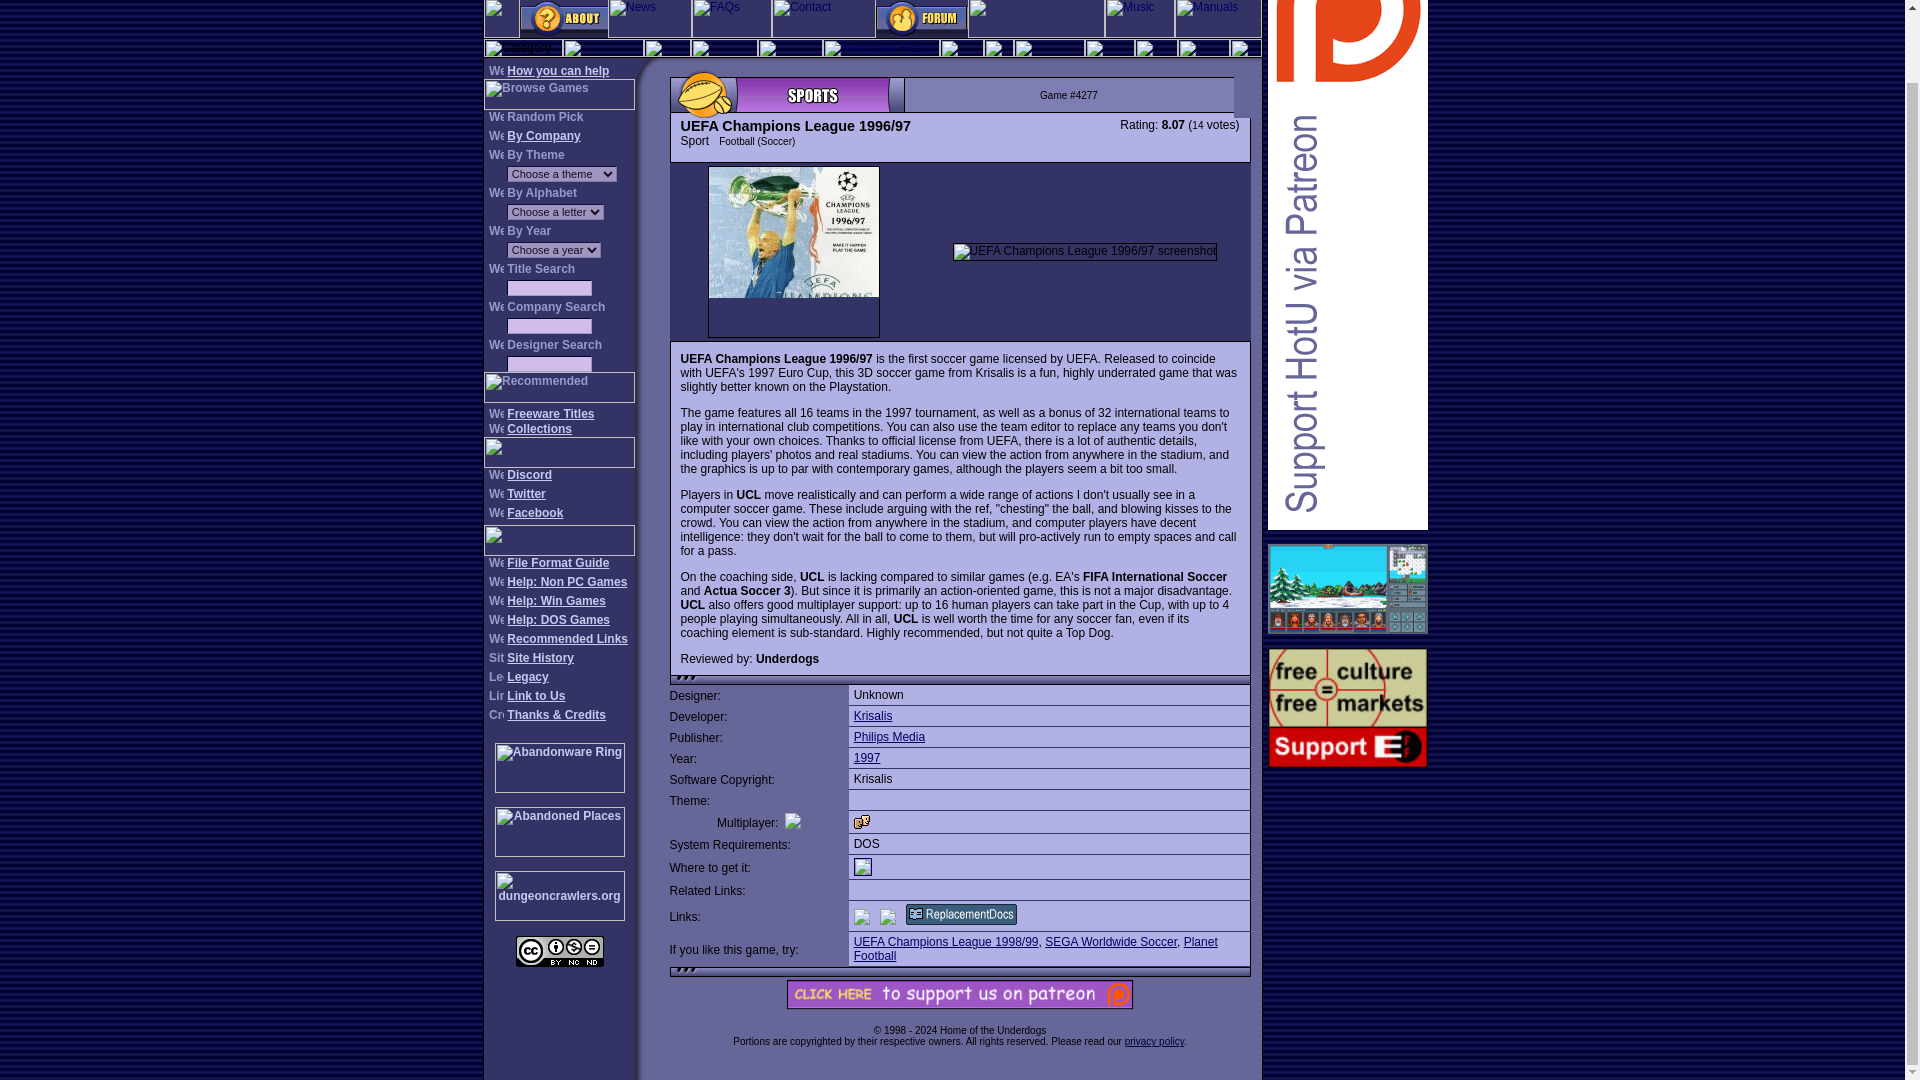 This screenshot has width=1920, height=1080. I want to click on Recommended Links, so click(566, 638).